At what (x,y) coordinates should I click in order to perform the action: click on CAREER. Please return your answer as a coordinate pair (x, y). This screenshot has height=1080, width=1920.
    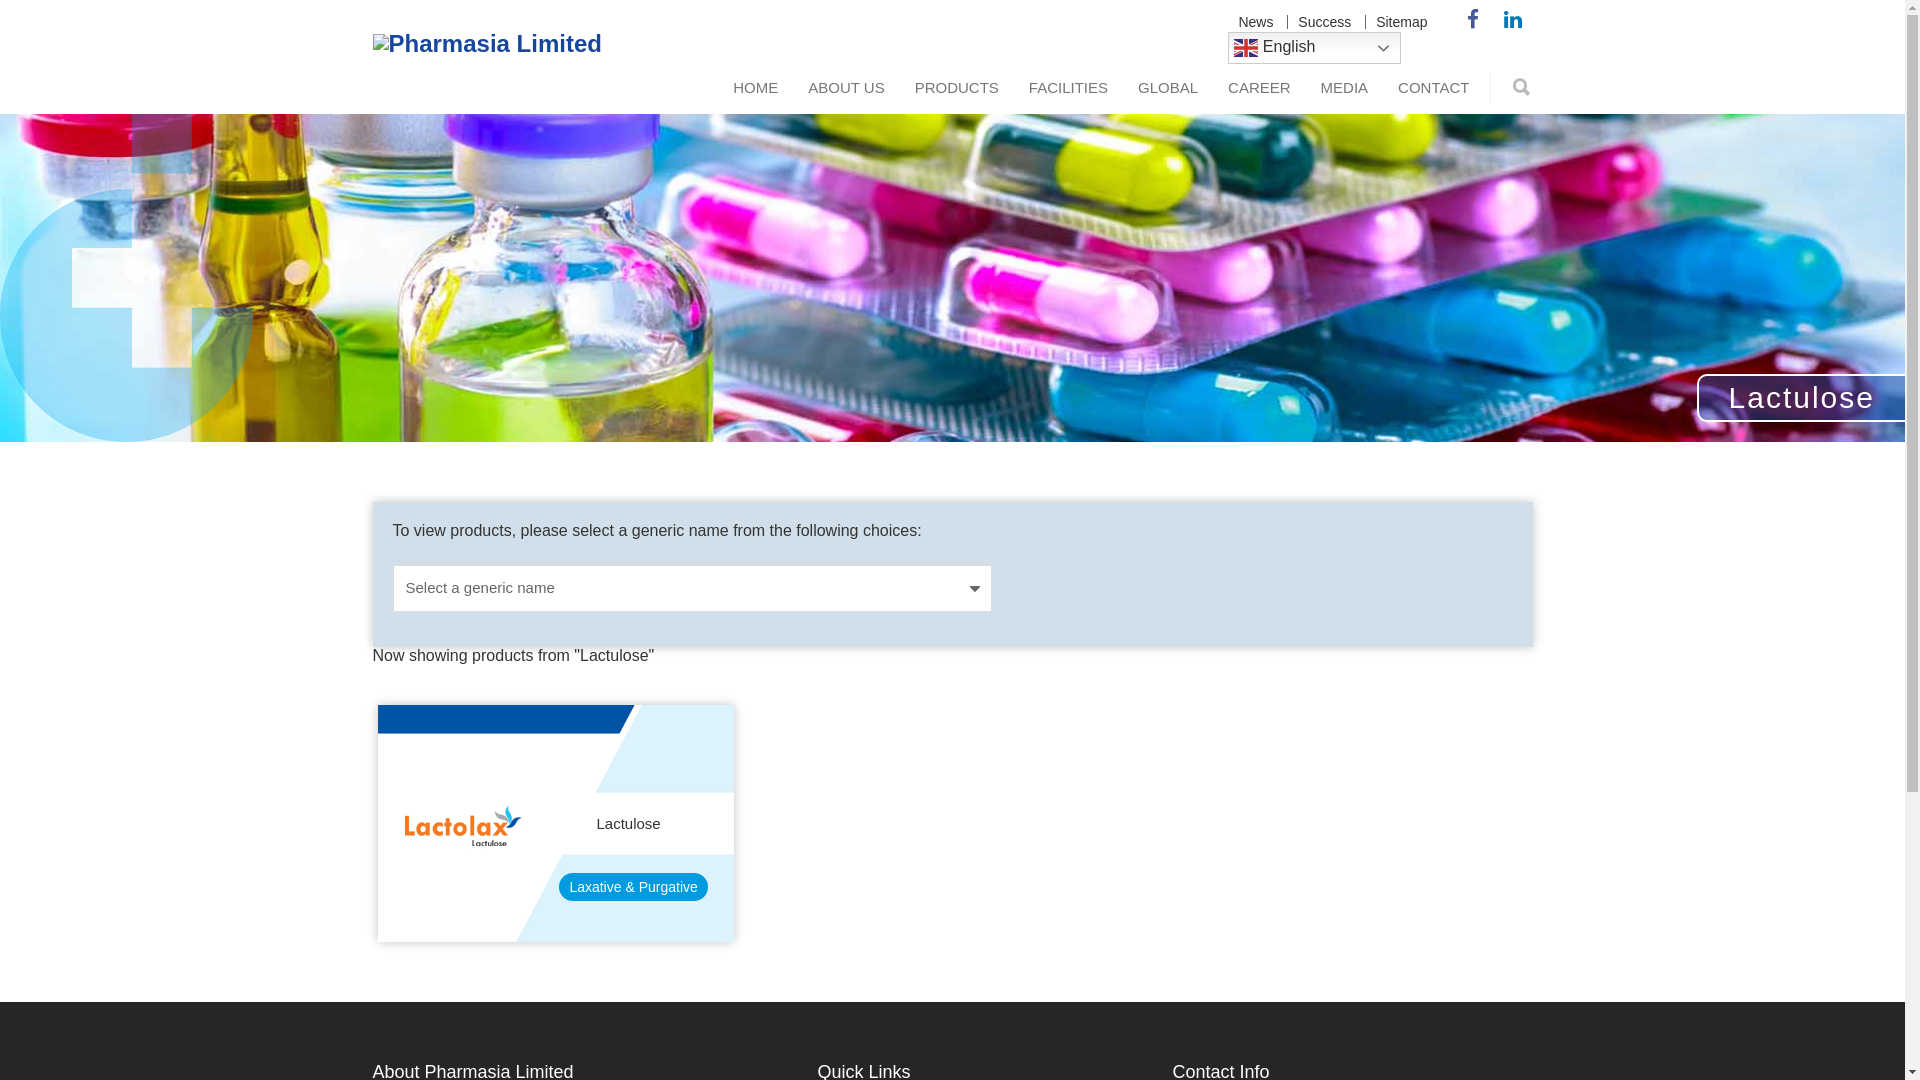
    Looking at the image, I should click on (1260, 88).